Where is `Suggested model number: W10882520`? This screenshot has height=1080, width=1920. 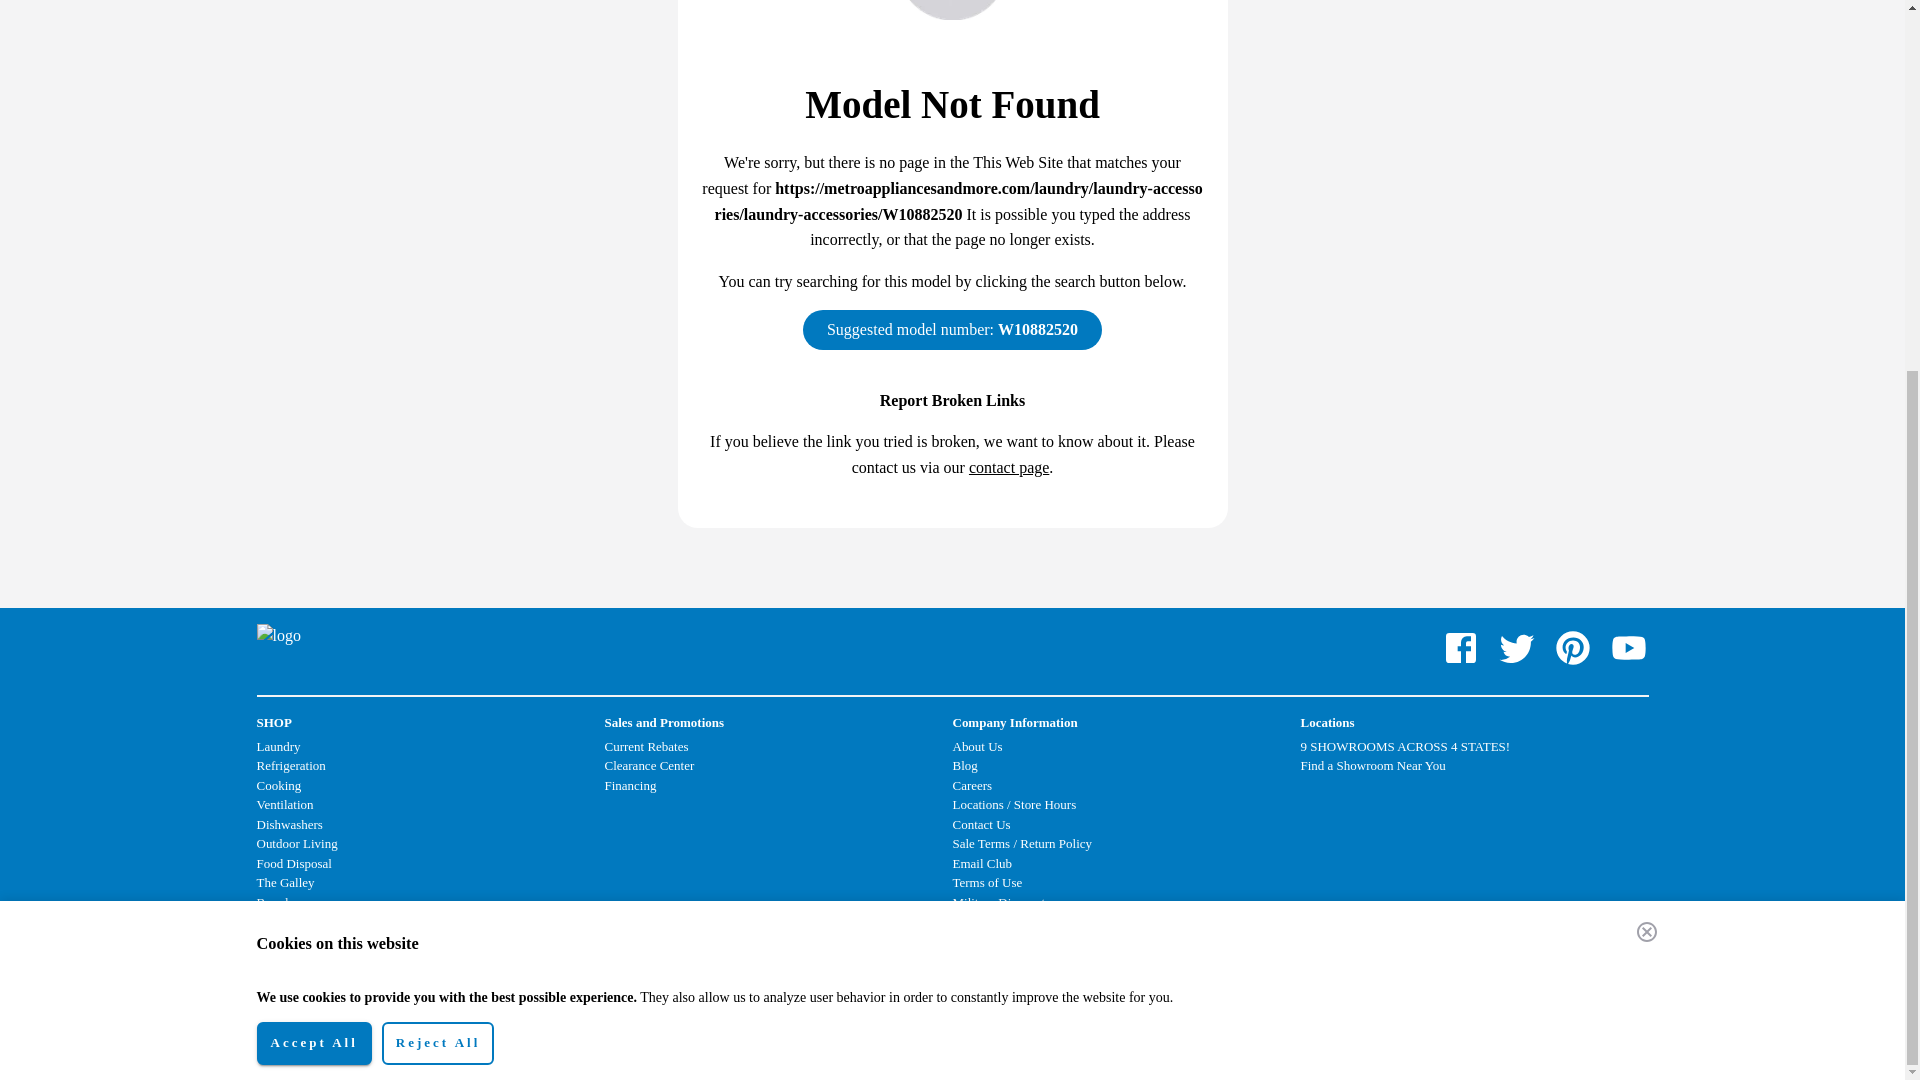
Suggested model number: W10882520 is located at coordinates (952, 329).